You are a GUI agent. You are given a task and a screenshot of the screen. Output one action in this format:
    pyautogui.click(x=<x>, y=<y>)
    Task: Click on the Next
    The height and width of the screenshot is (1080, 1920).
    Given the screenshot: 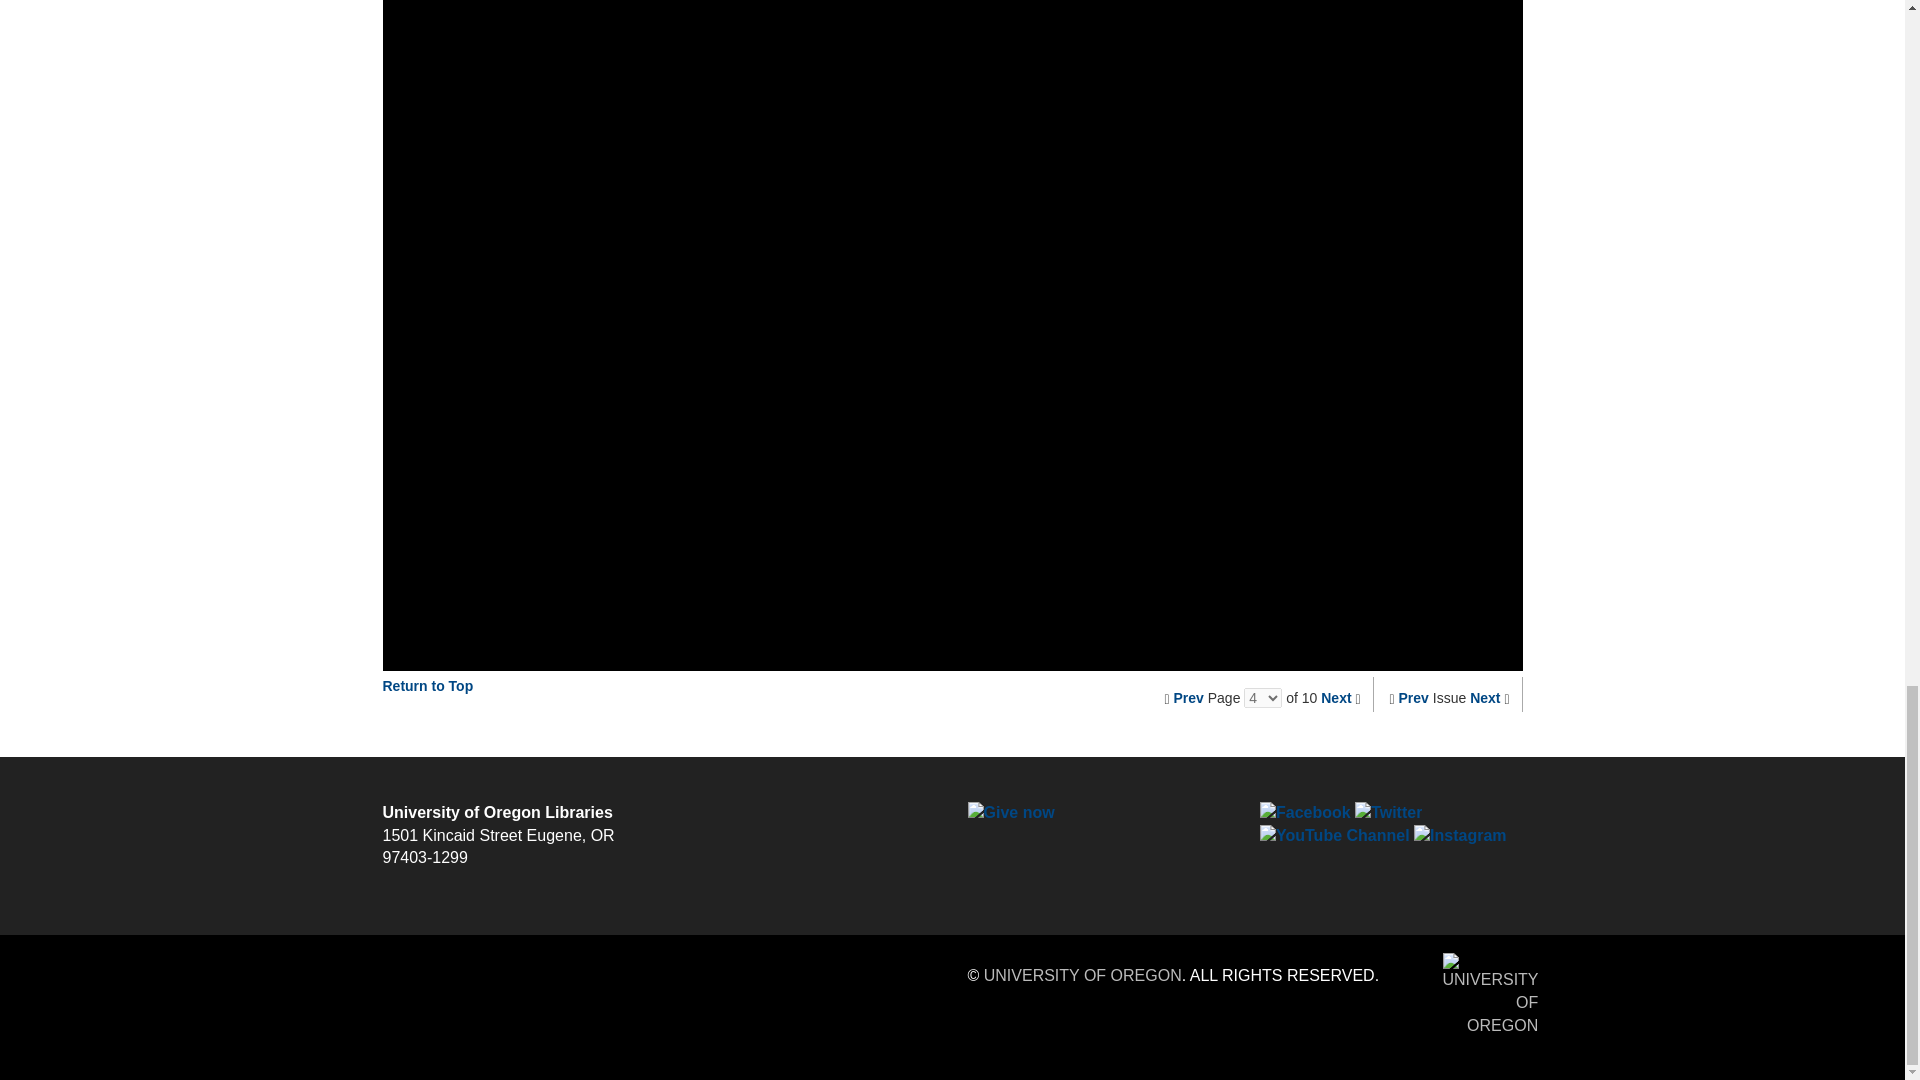 What is the action you would take?
    pyautogui.click(x=1336, y=698)
    